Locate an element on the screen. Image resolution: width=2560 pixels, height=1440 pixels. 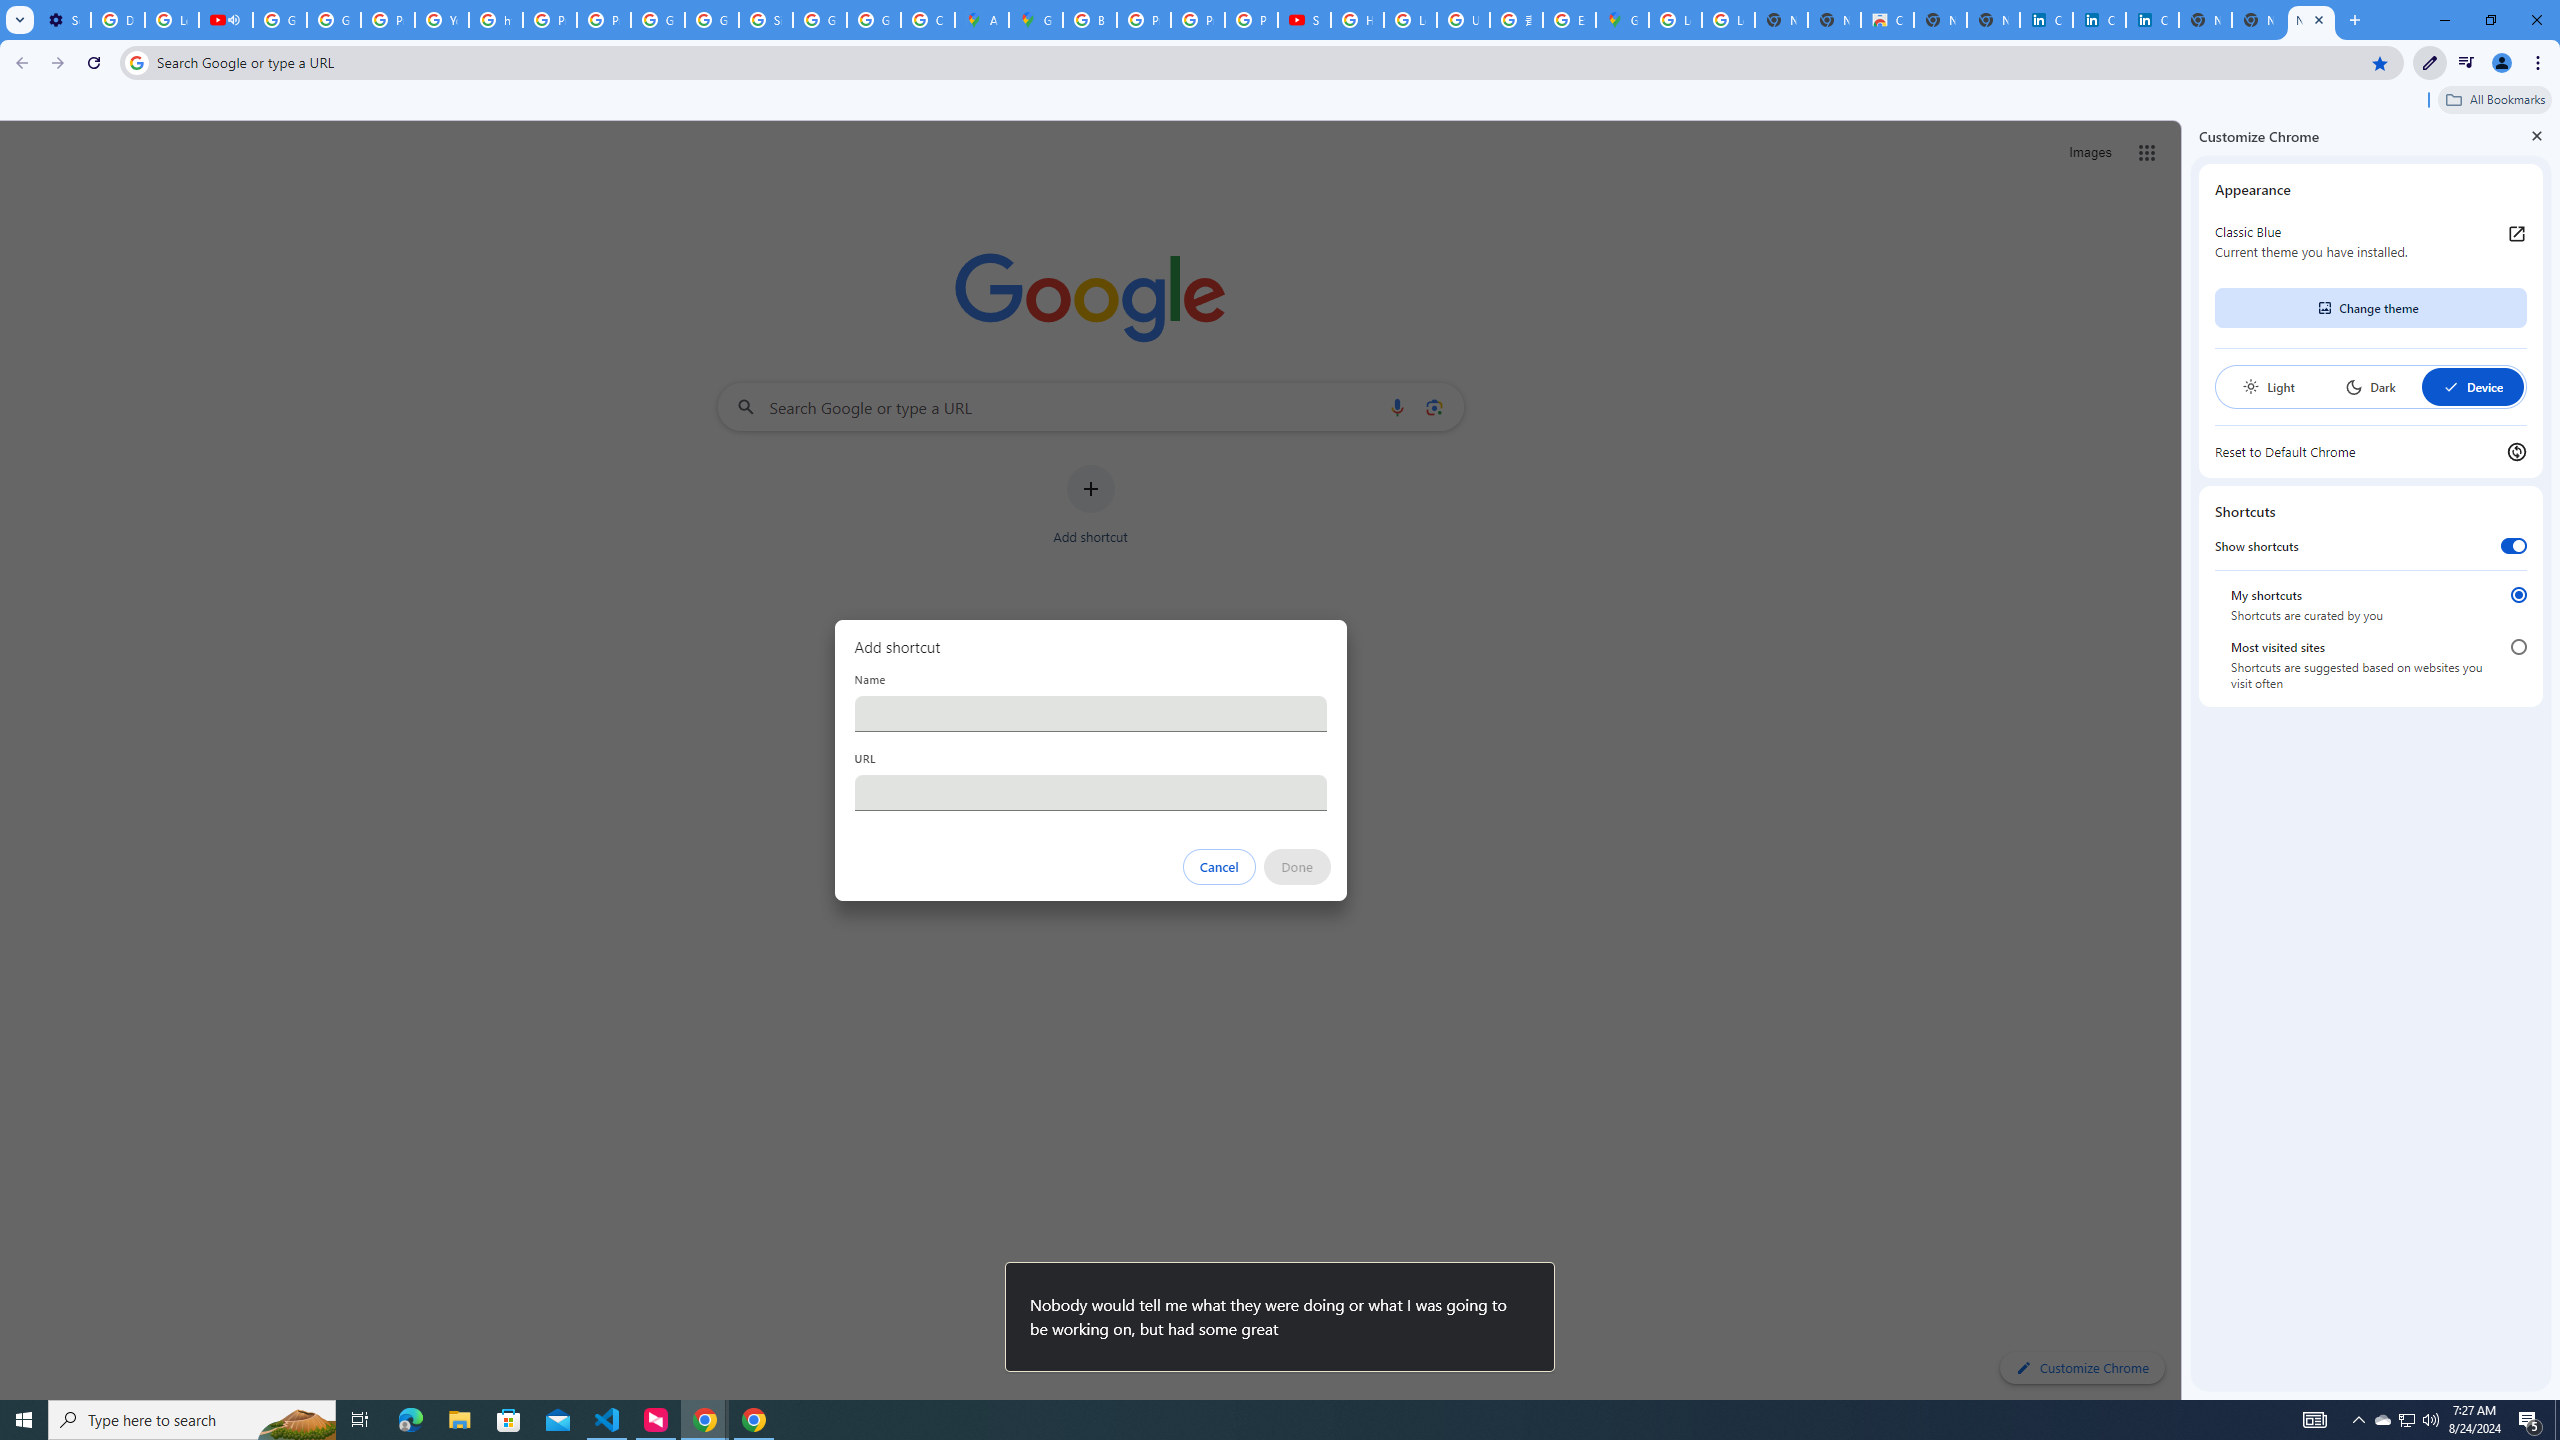
Sign in - Google Accounts is located at coordinates (765, 20).